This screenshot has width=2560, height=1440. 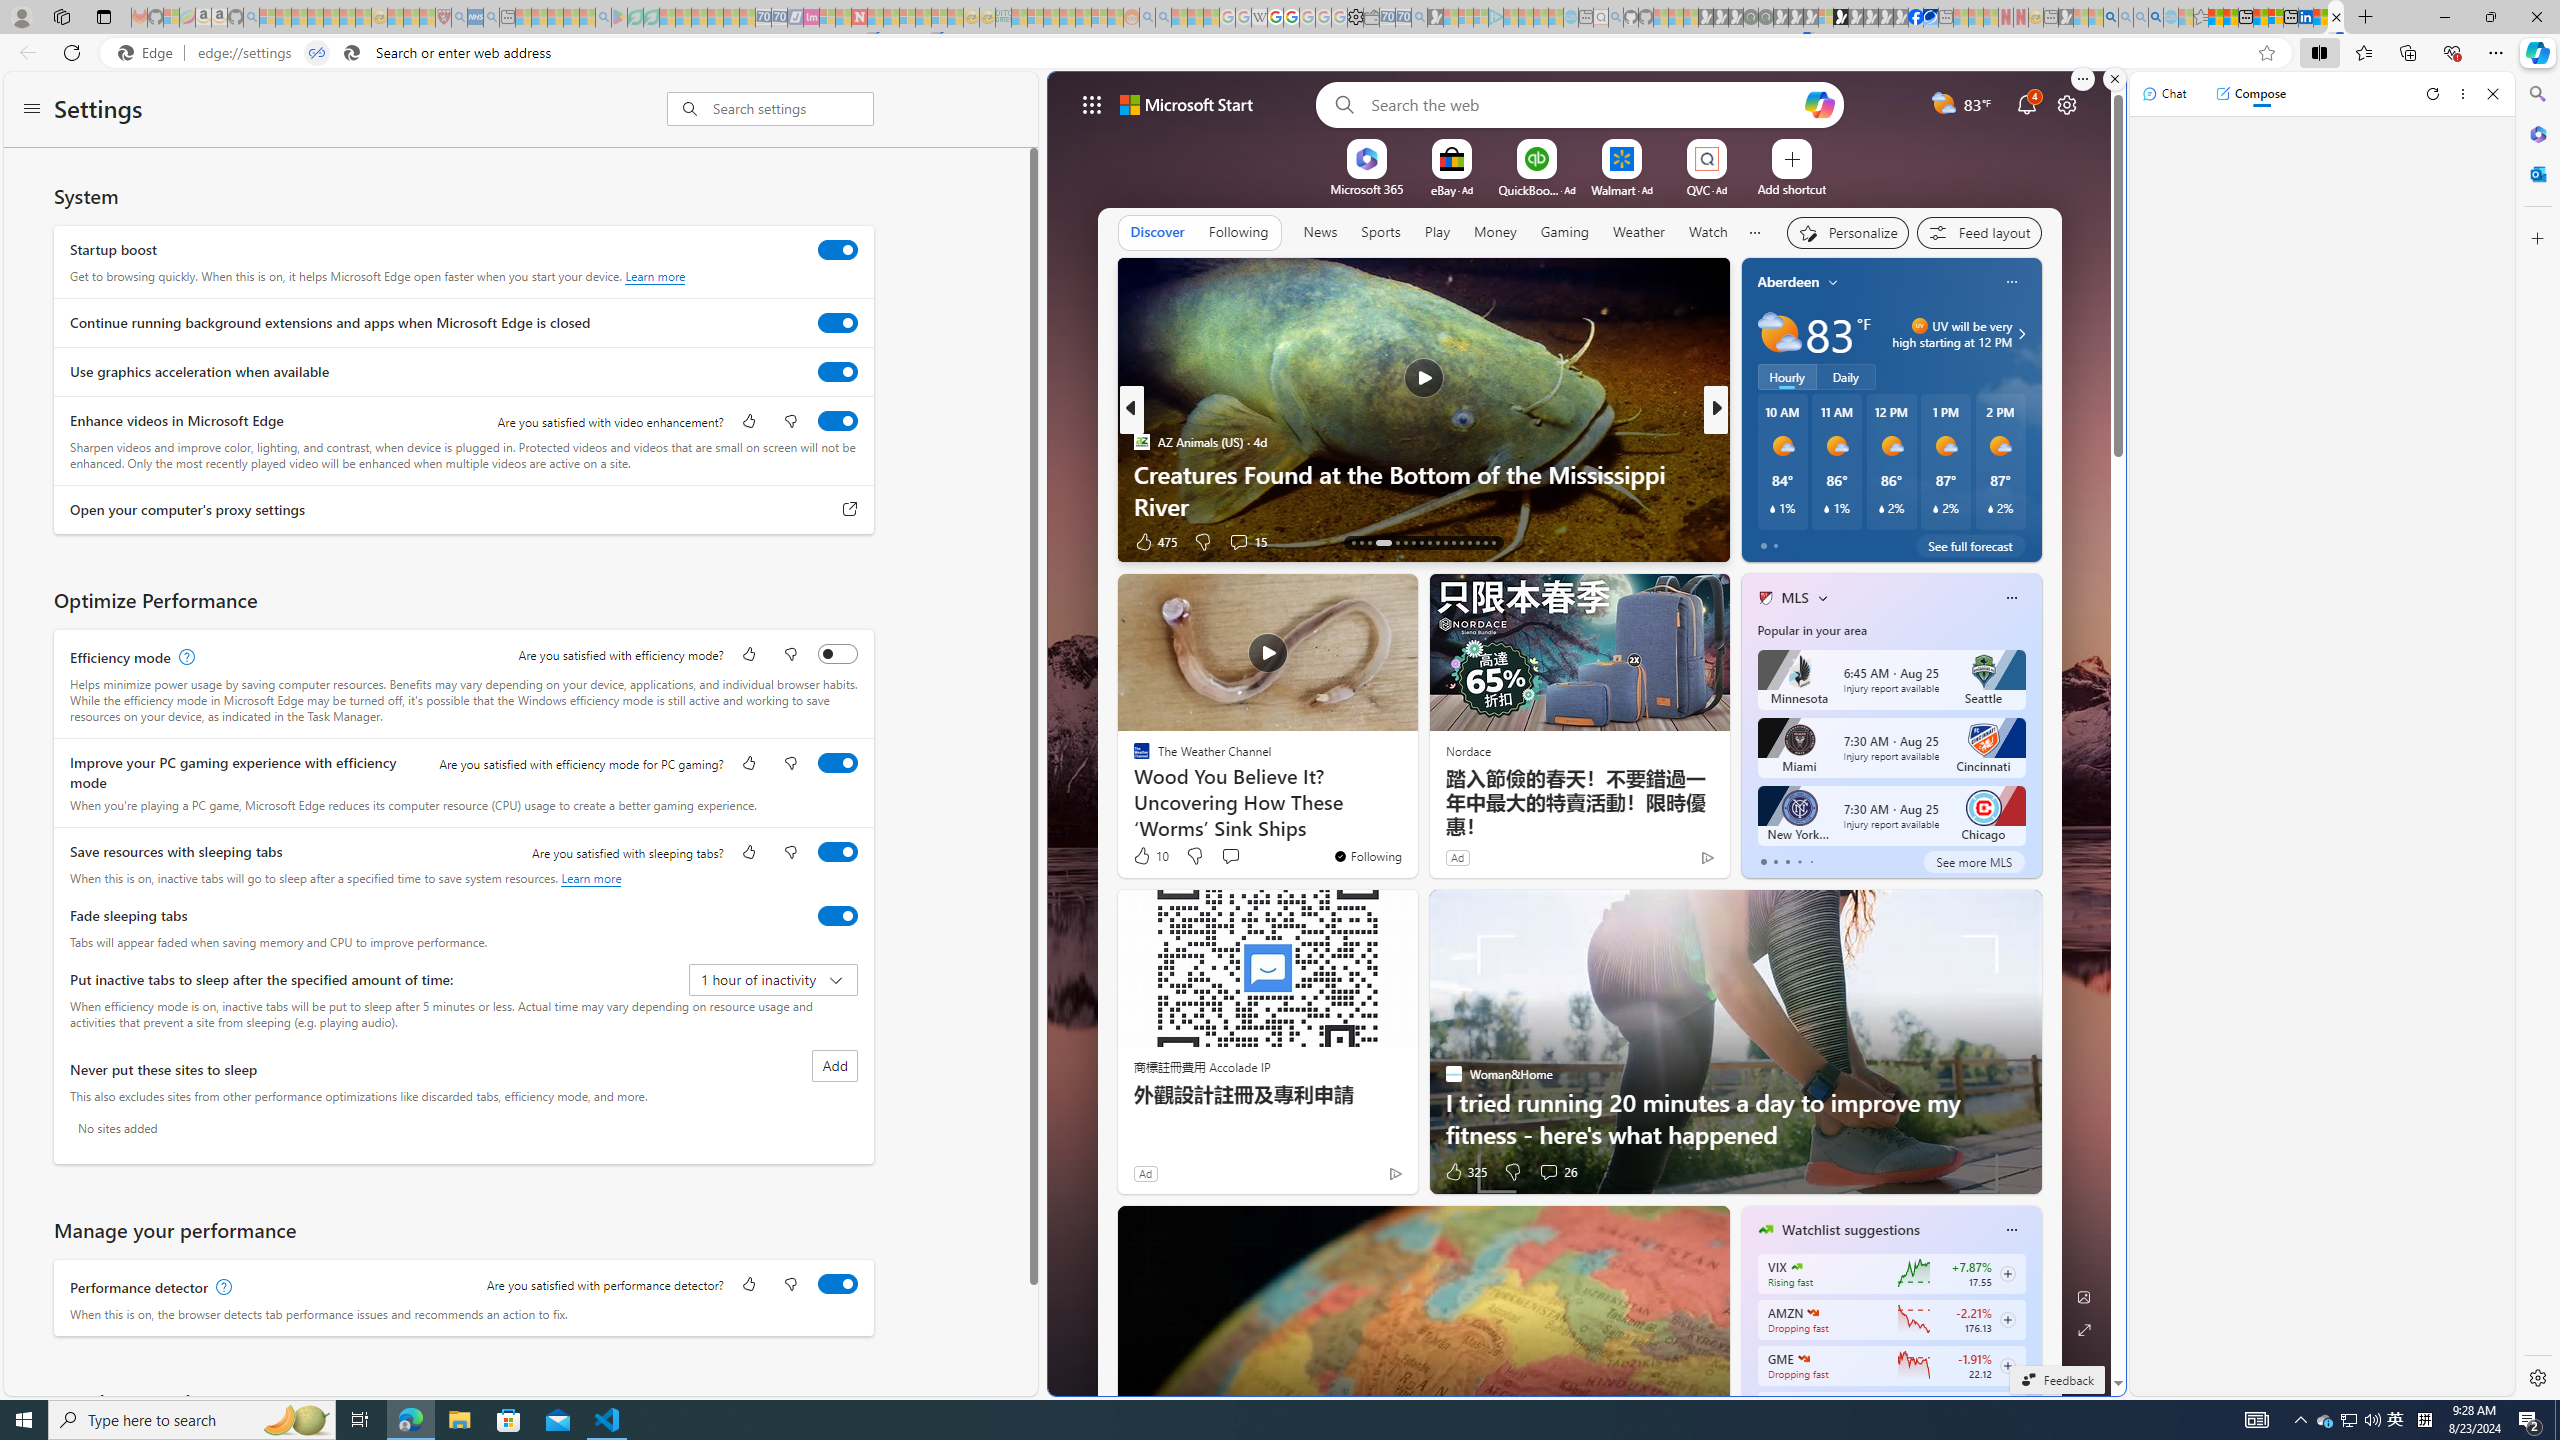 What do you see at coordinates (850, 510) in the screenshot?
I see `Open your computer's proxy settings` at bounding box center [850, 510].